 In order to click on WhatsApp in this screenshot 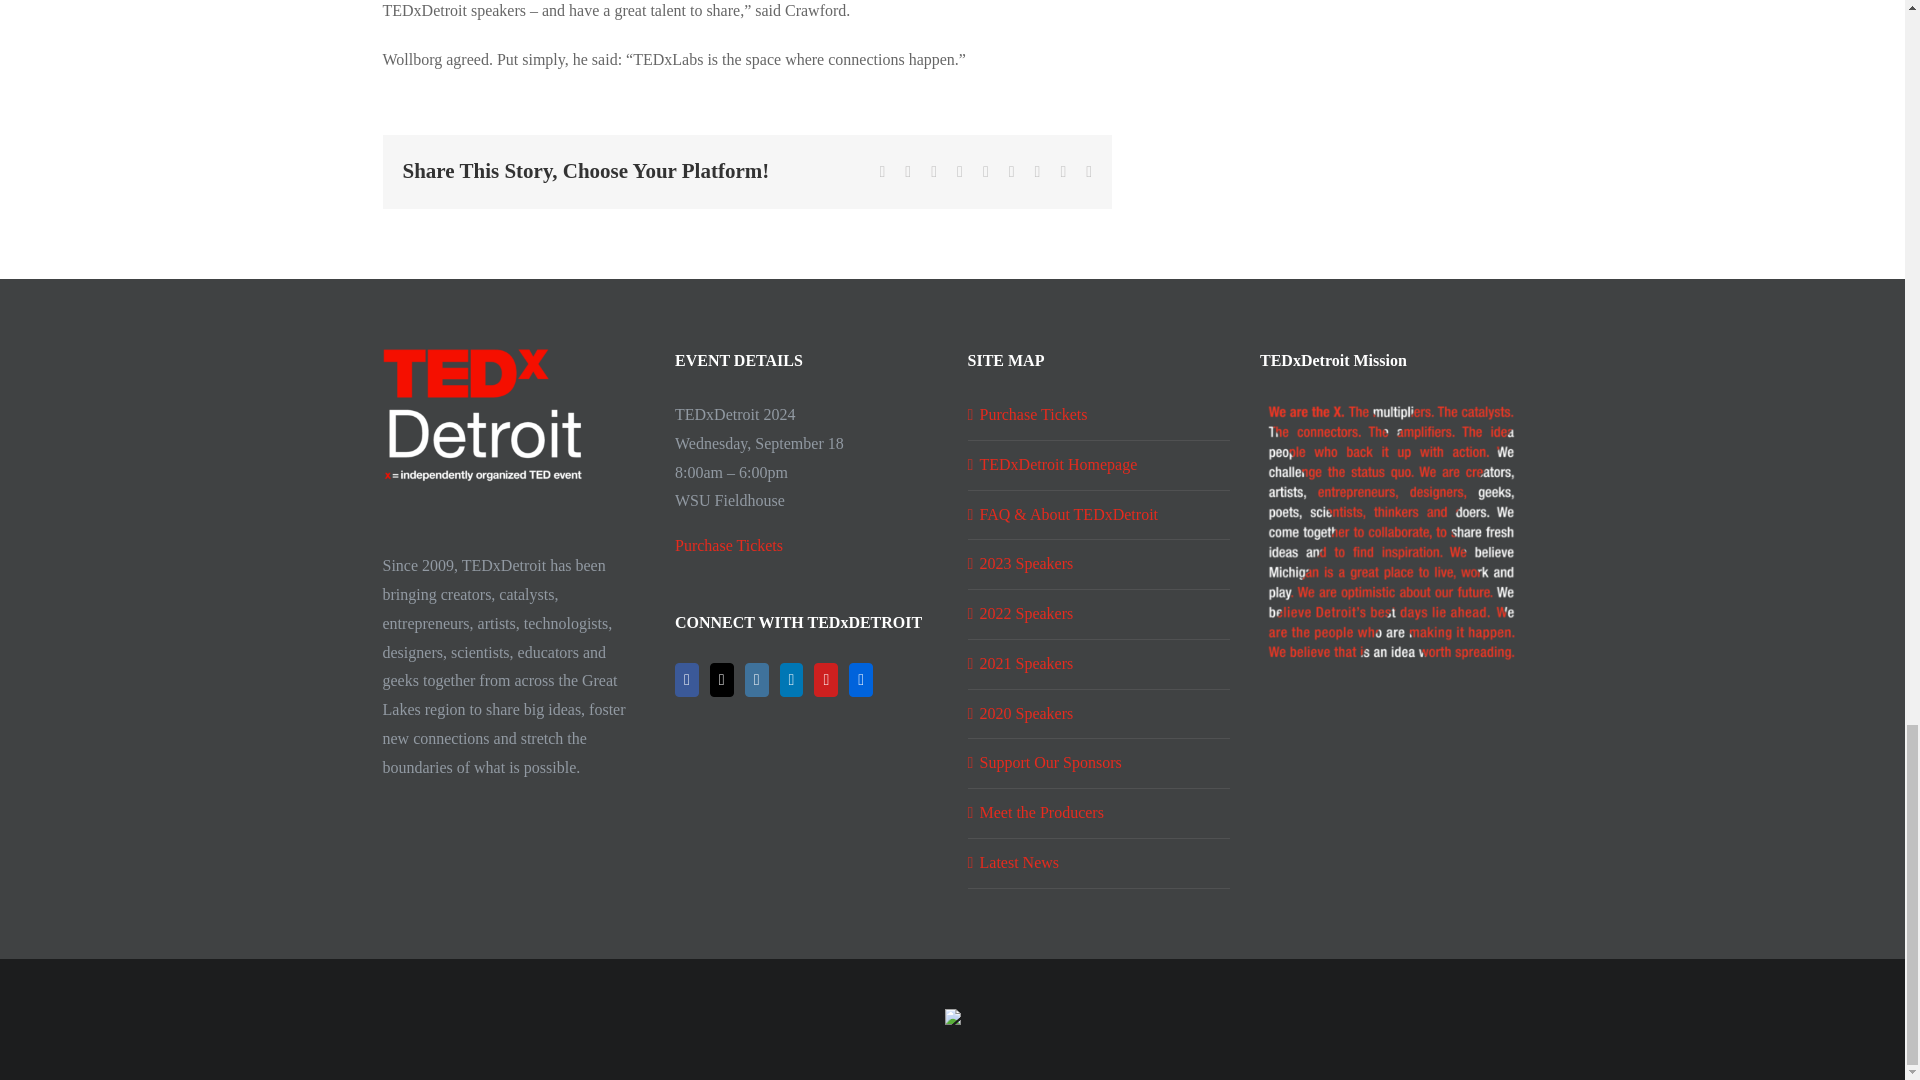, I will do `click(986, 172)`.